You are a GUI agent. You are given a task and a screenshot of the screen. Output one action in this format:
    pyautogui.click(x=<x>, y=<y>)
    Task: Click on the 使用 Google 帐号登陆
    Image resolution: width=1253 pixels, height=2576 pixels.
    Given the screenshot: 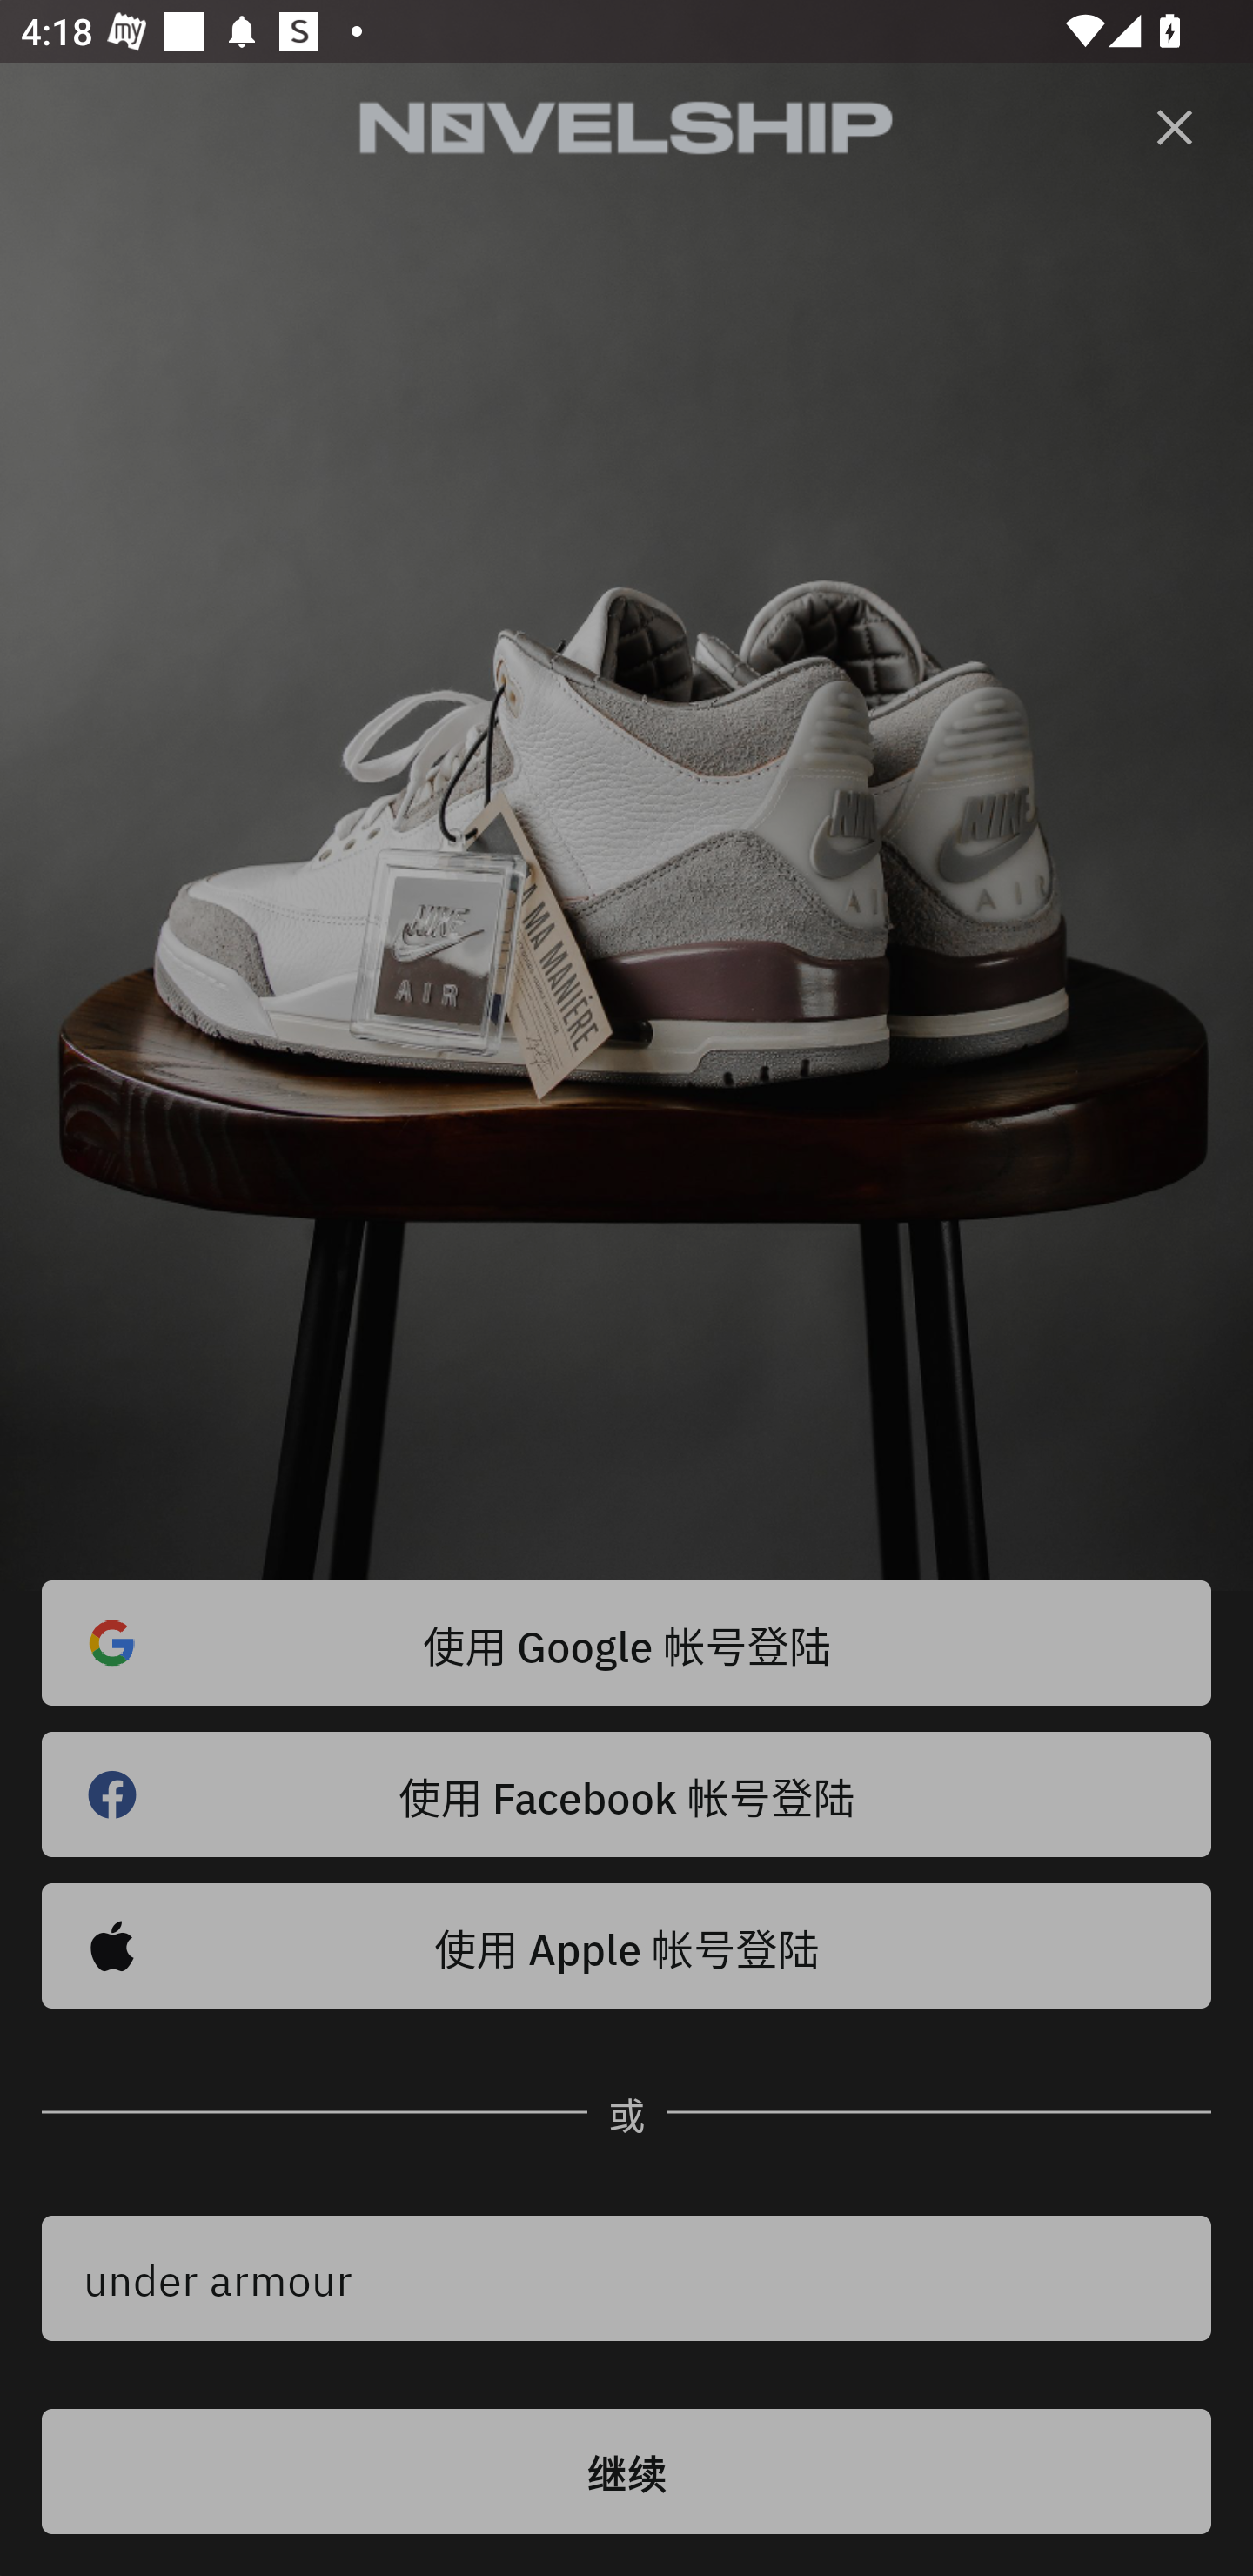 What is the action you would take?
    pyautogui.click(x=626, y=1643)
    